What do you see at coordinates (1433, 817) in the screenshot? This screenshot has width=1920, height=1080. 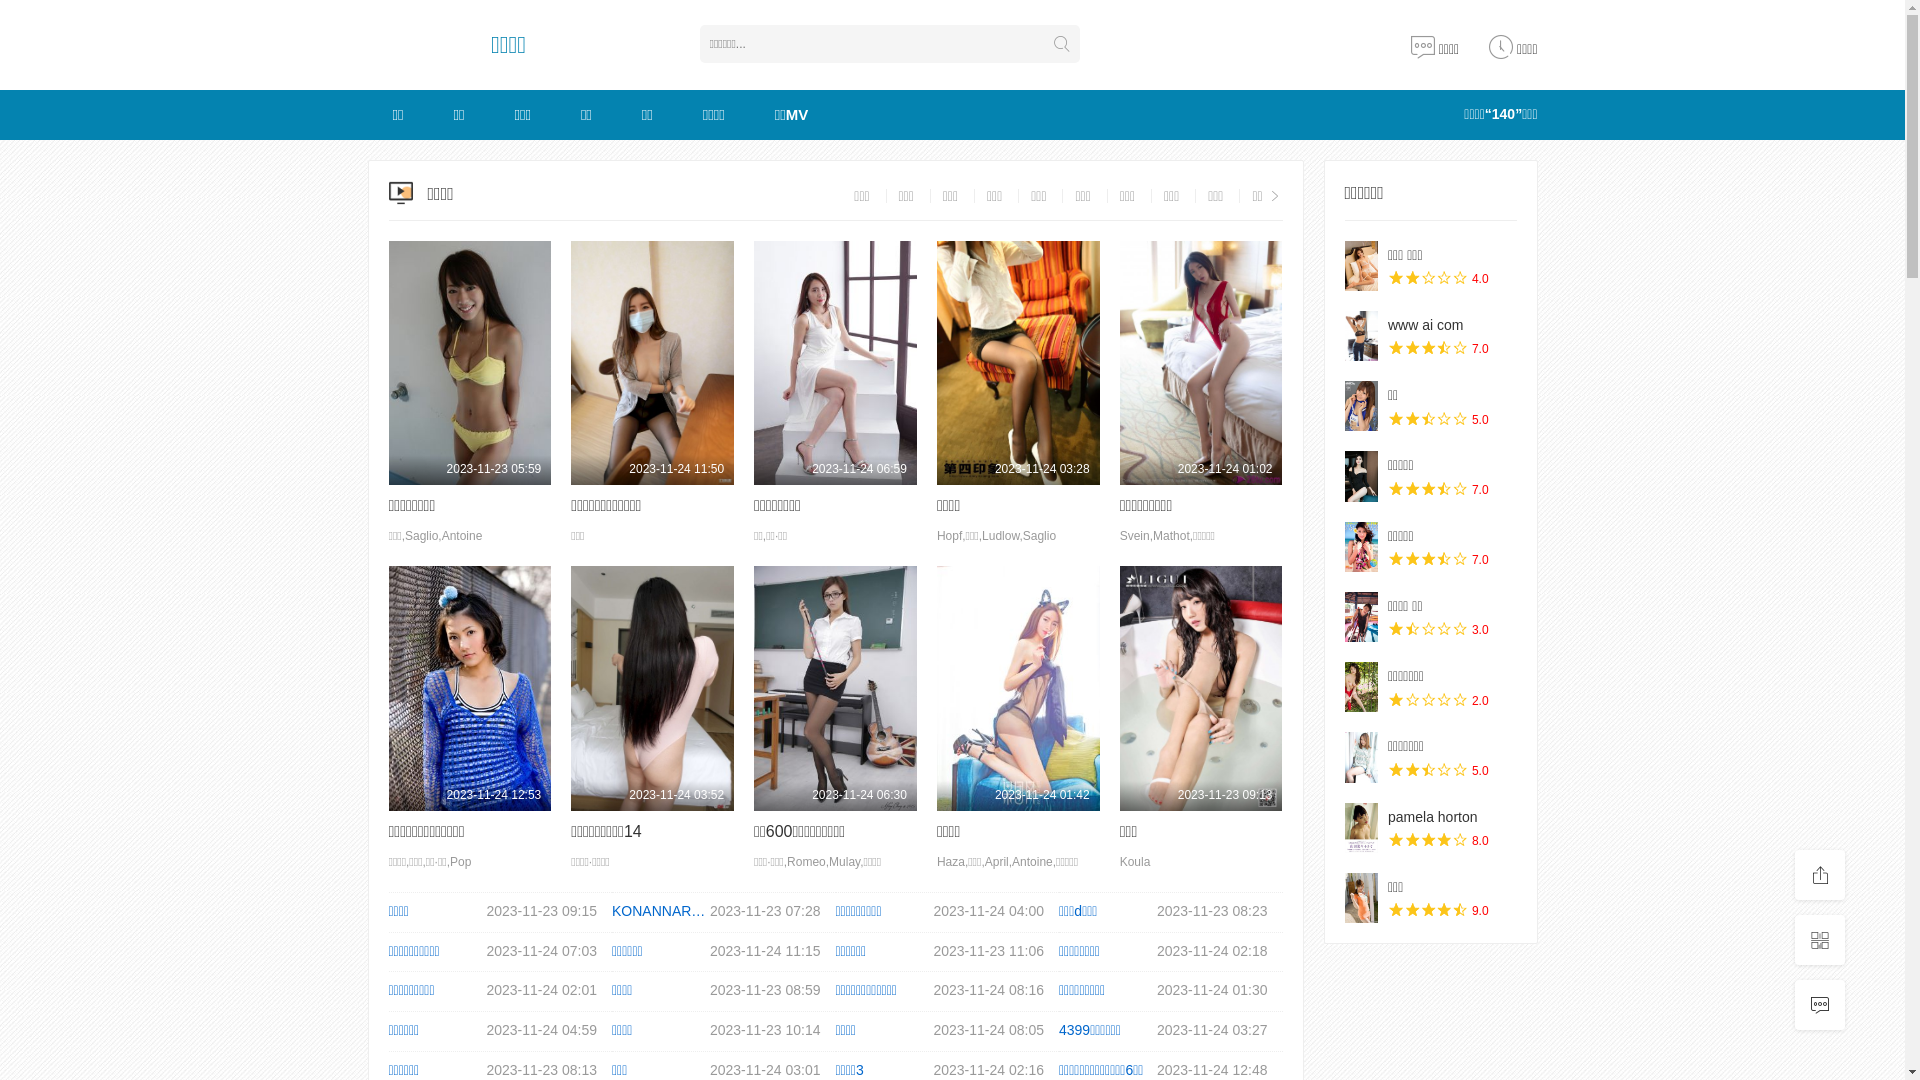 I see `pamela horton` at bounding box center [1433, 817].